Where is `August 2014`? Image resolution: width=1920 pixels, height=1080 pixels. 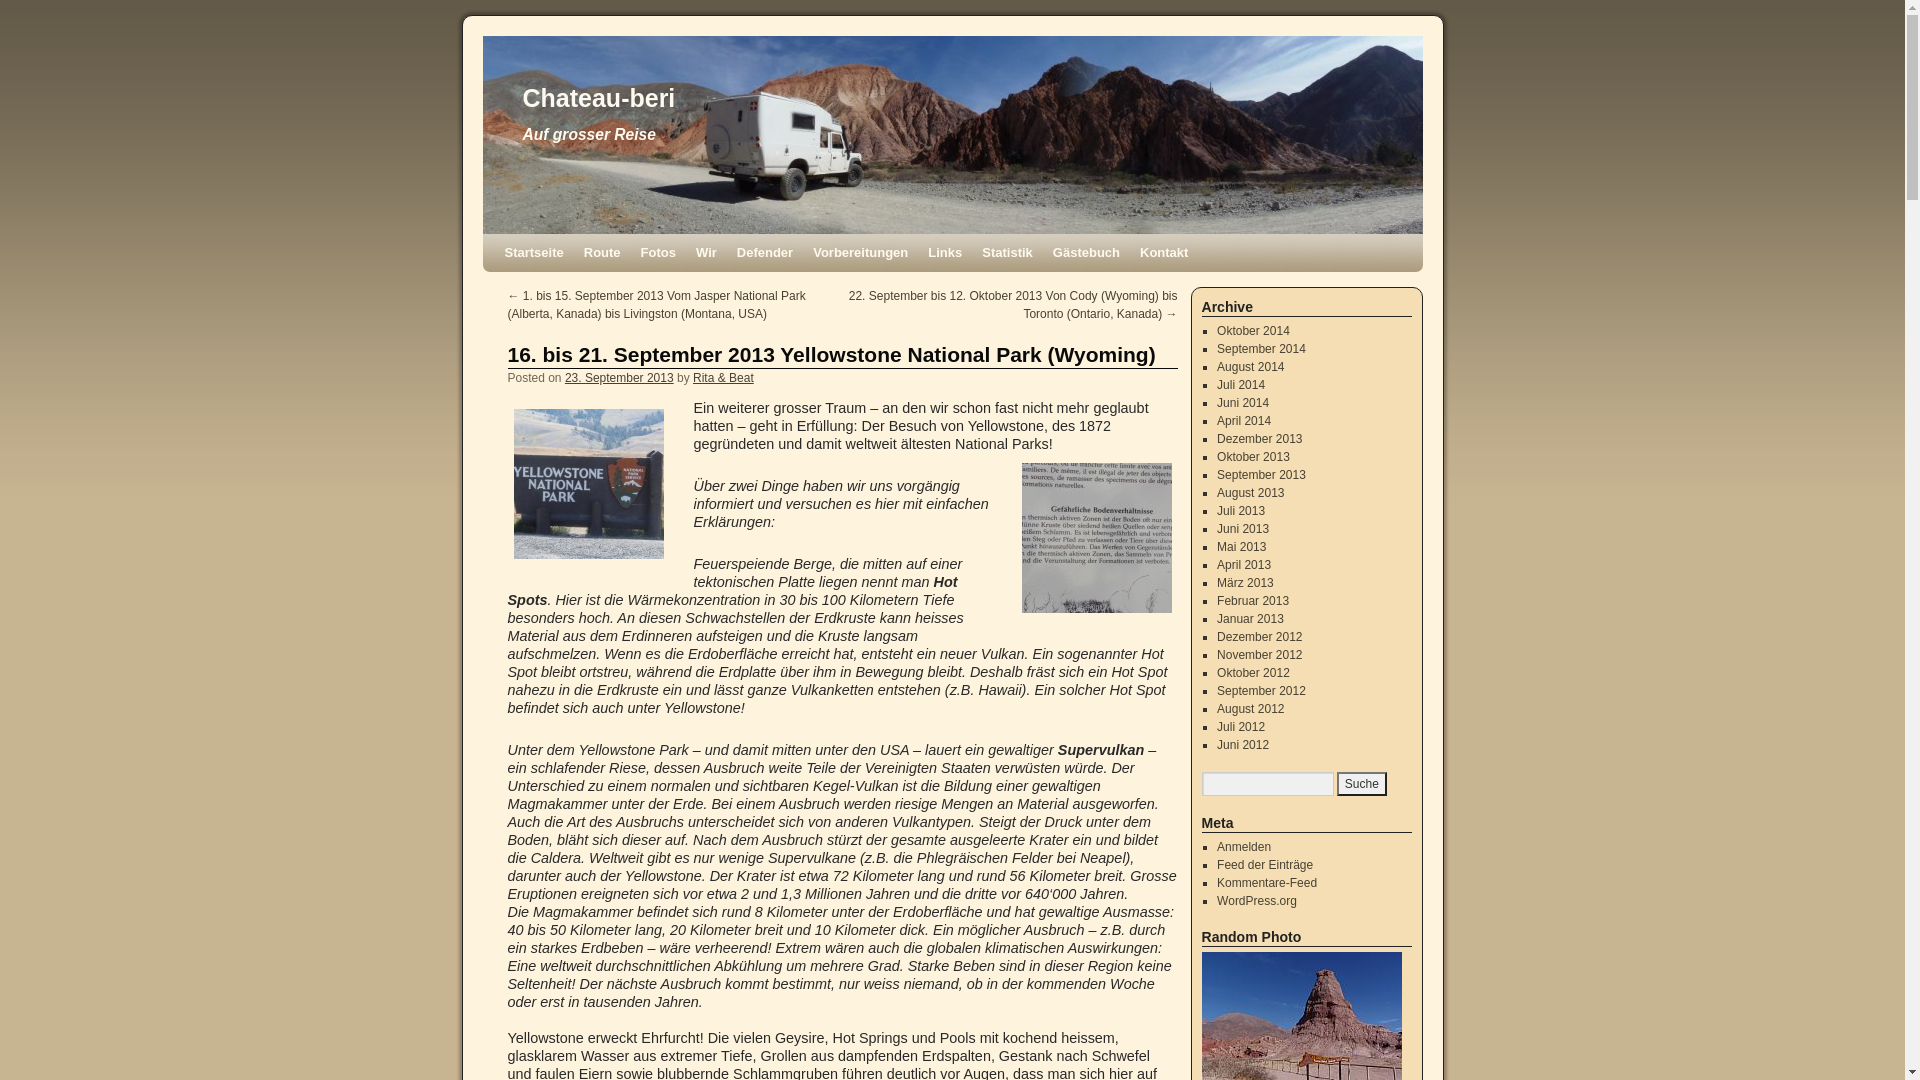 August 2014 is located at coordinates (1250, 366).